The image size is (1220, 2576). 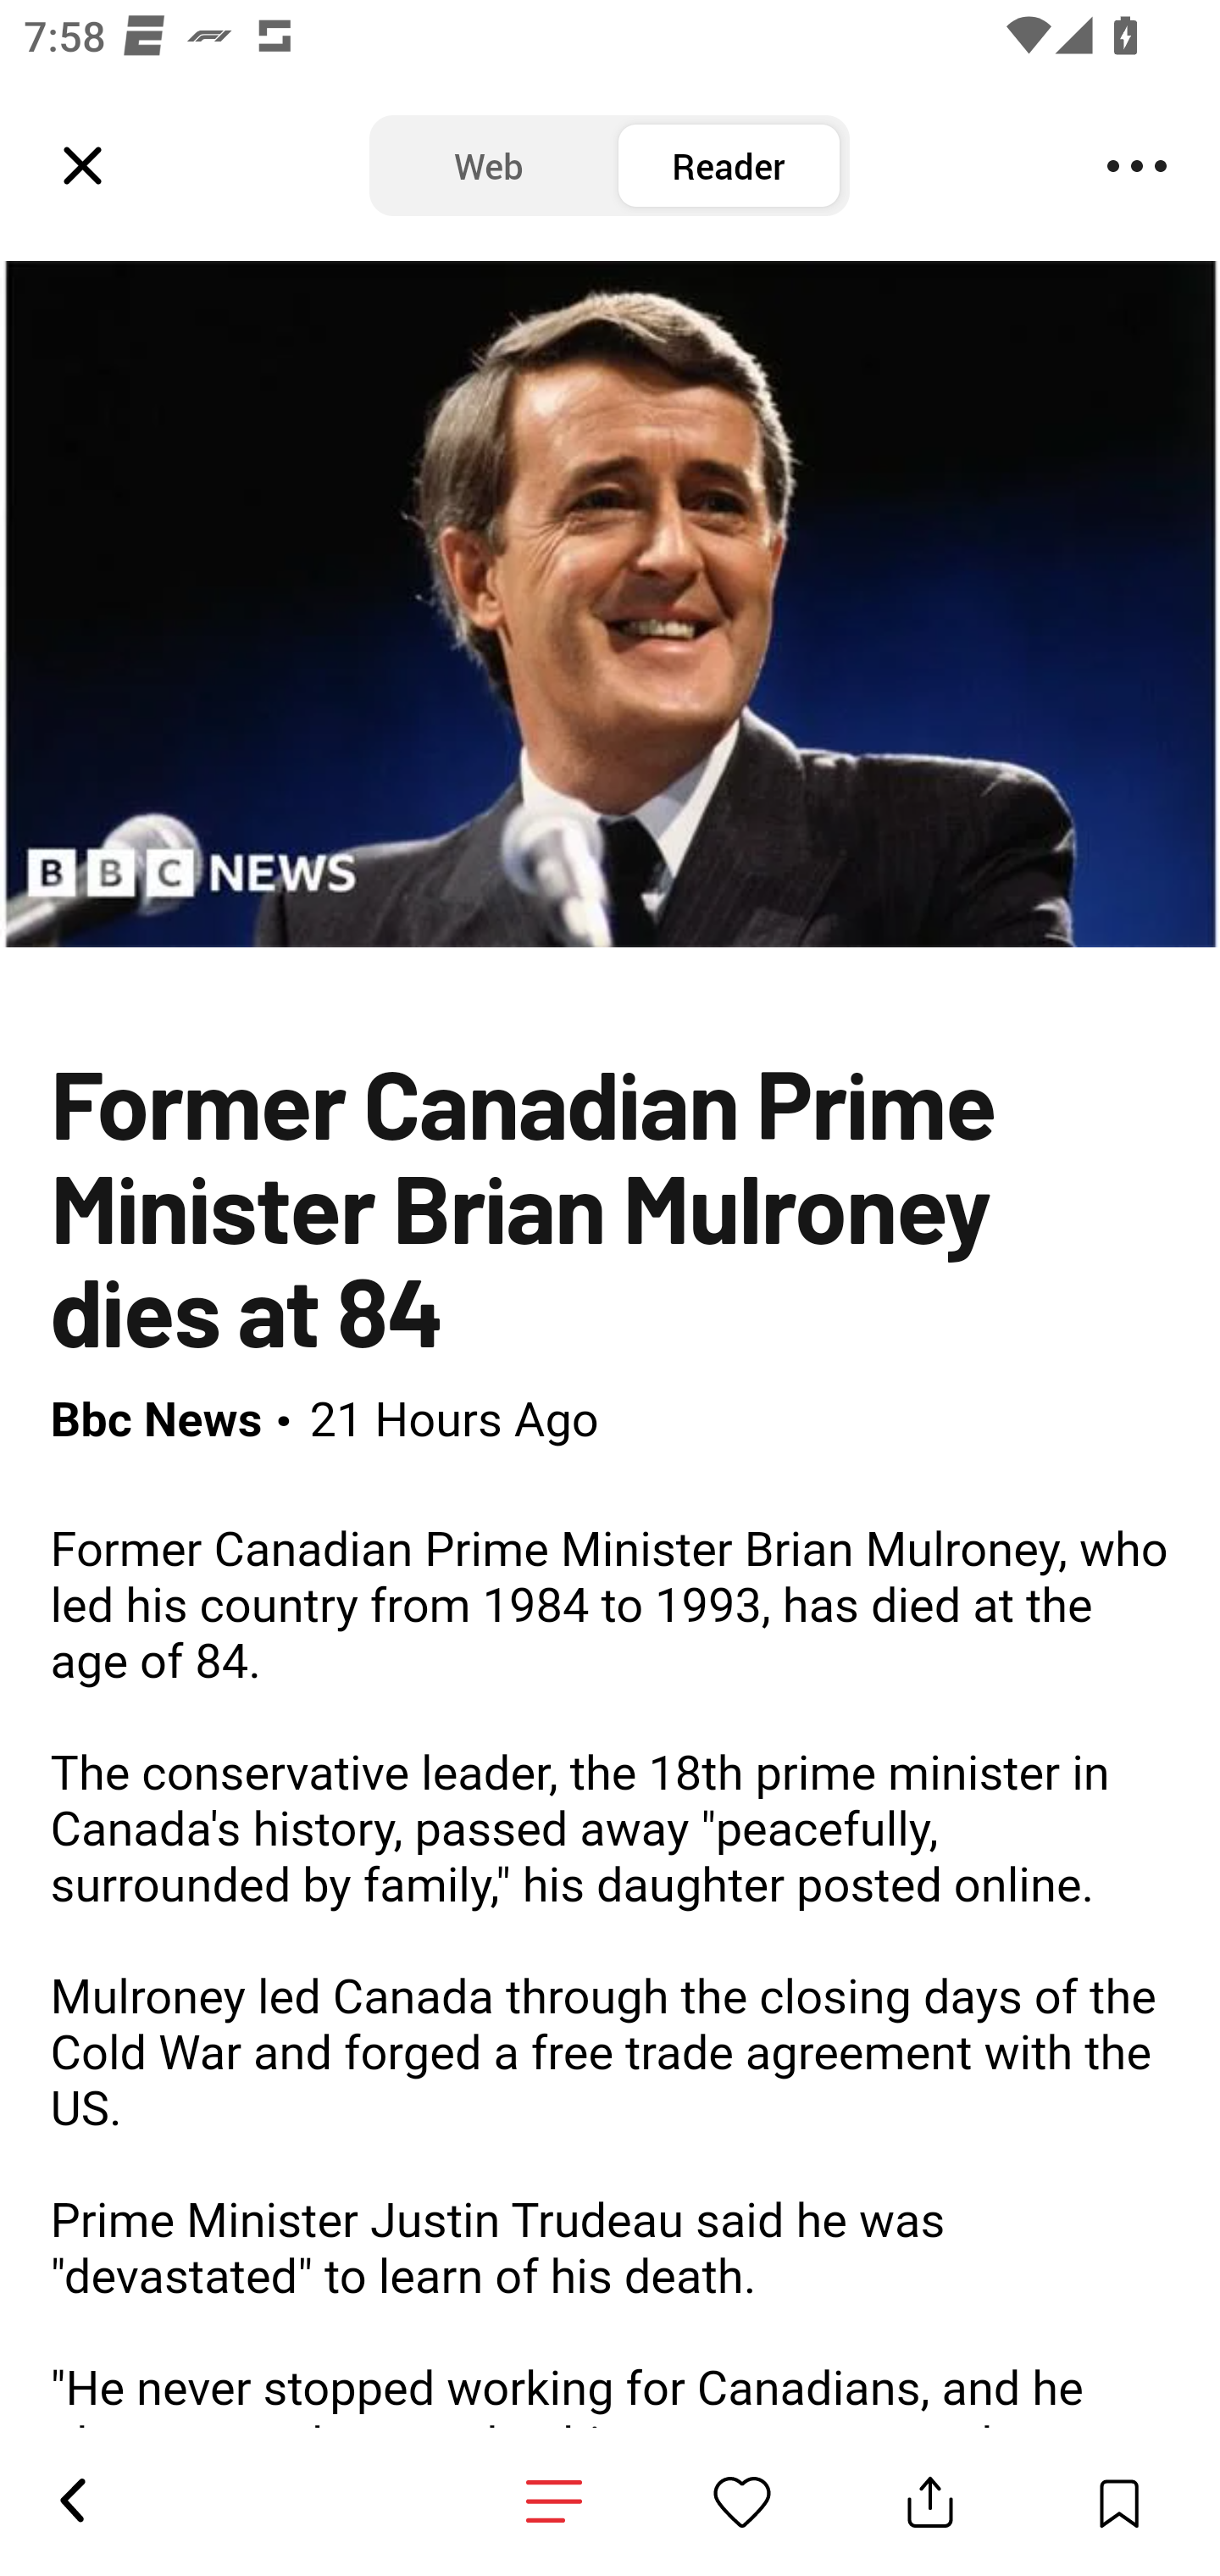 What do you see at coordinates (1118, 2501) in the screenshot?
I see `Save Button` at bounding box center [1118, 2501].